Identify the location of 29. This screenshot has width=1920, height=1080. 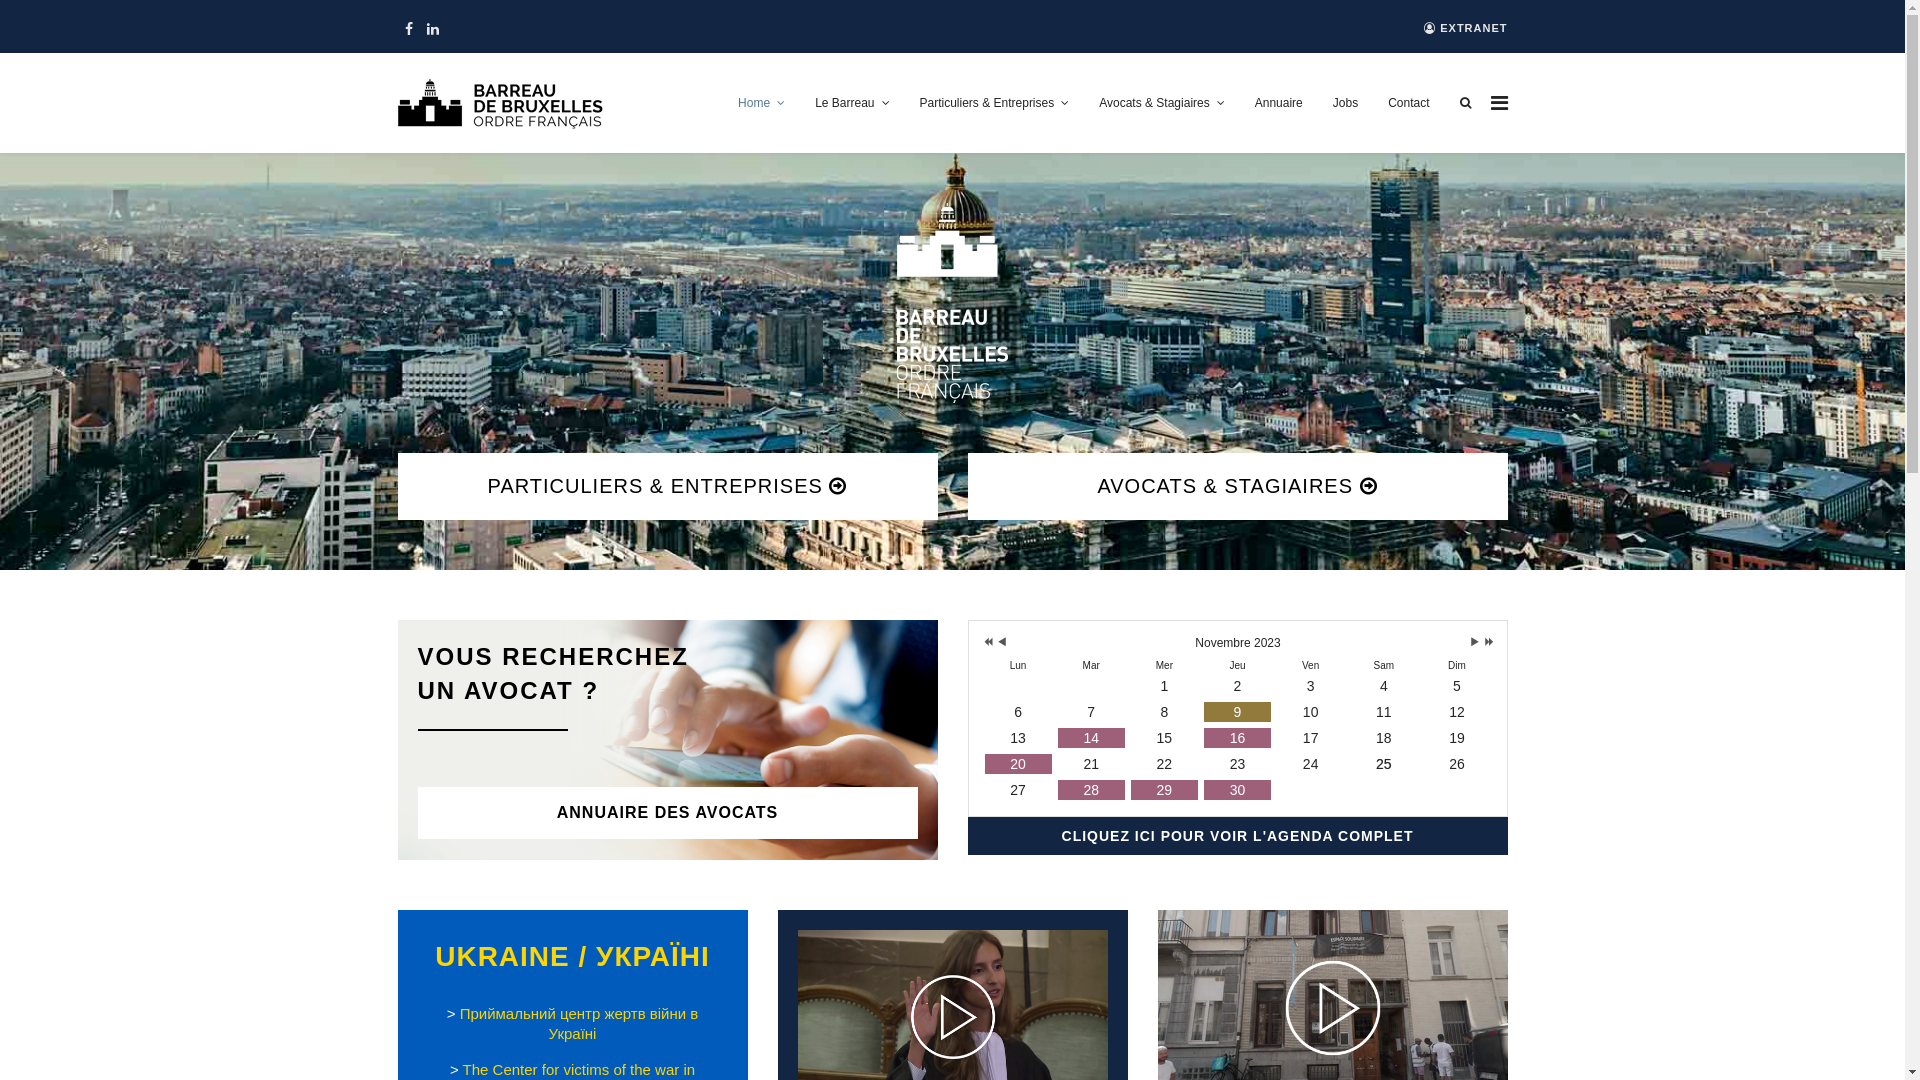
(1164, 790).